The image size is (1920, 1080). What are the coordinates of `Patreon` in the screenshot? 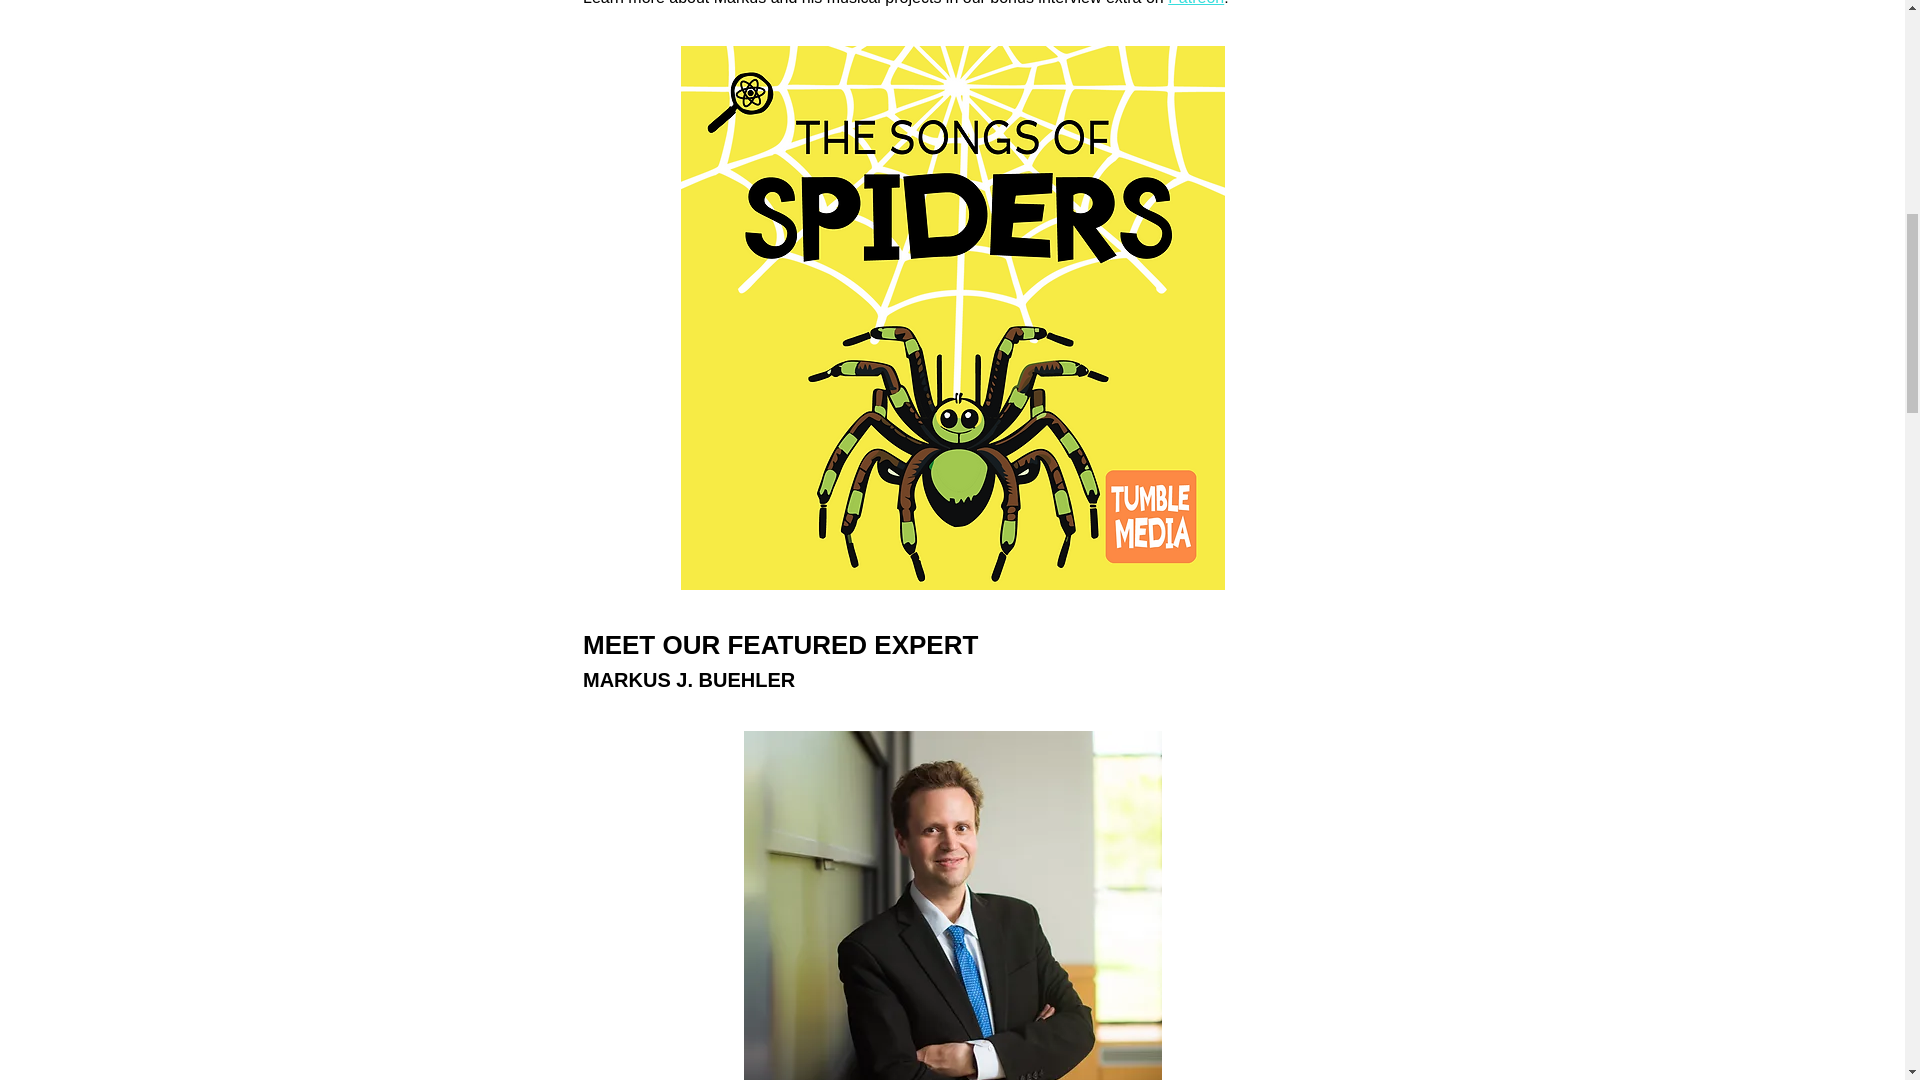 It's located at (1196, 3).